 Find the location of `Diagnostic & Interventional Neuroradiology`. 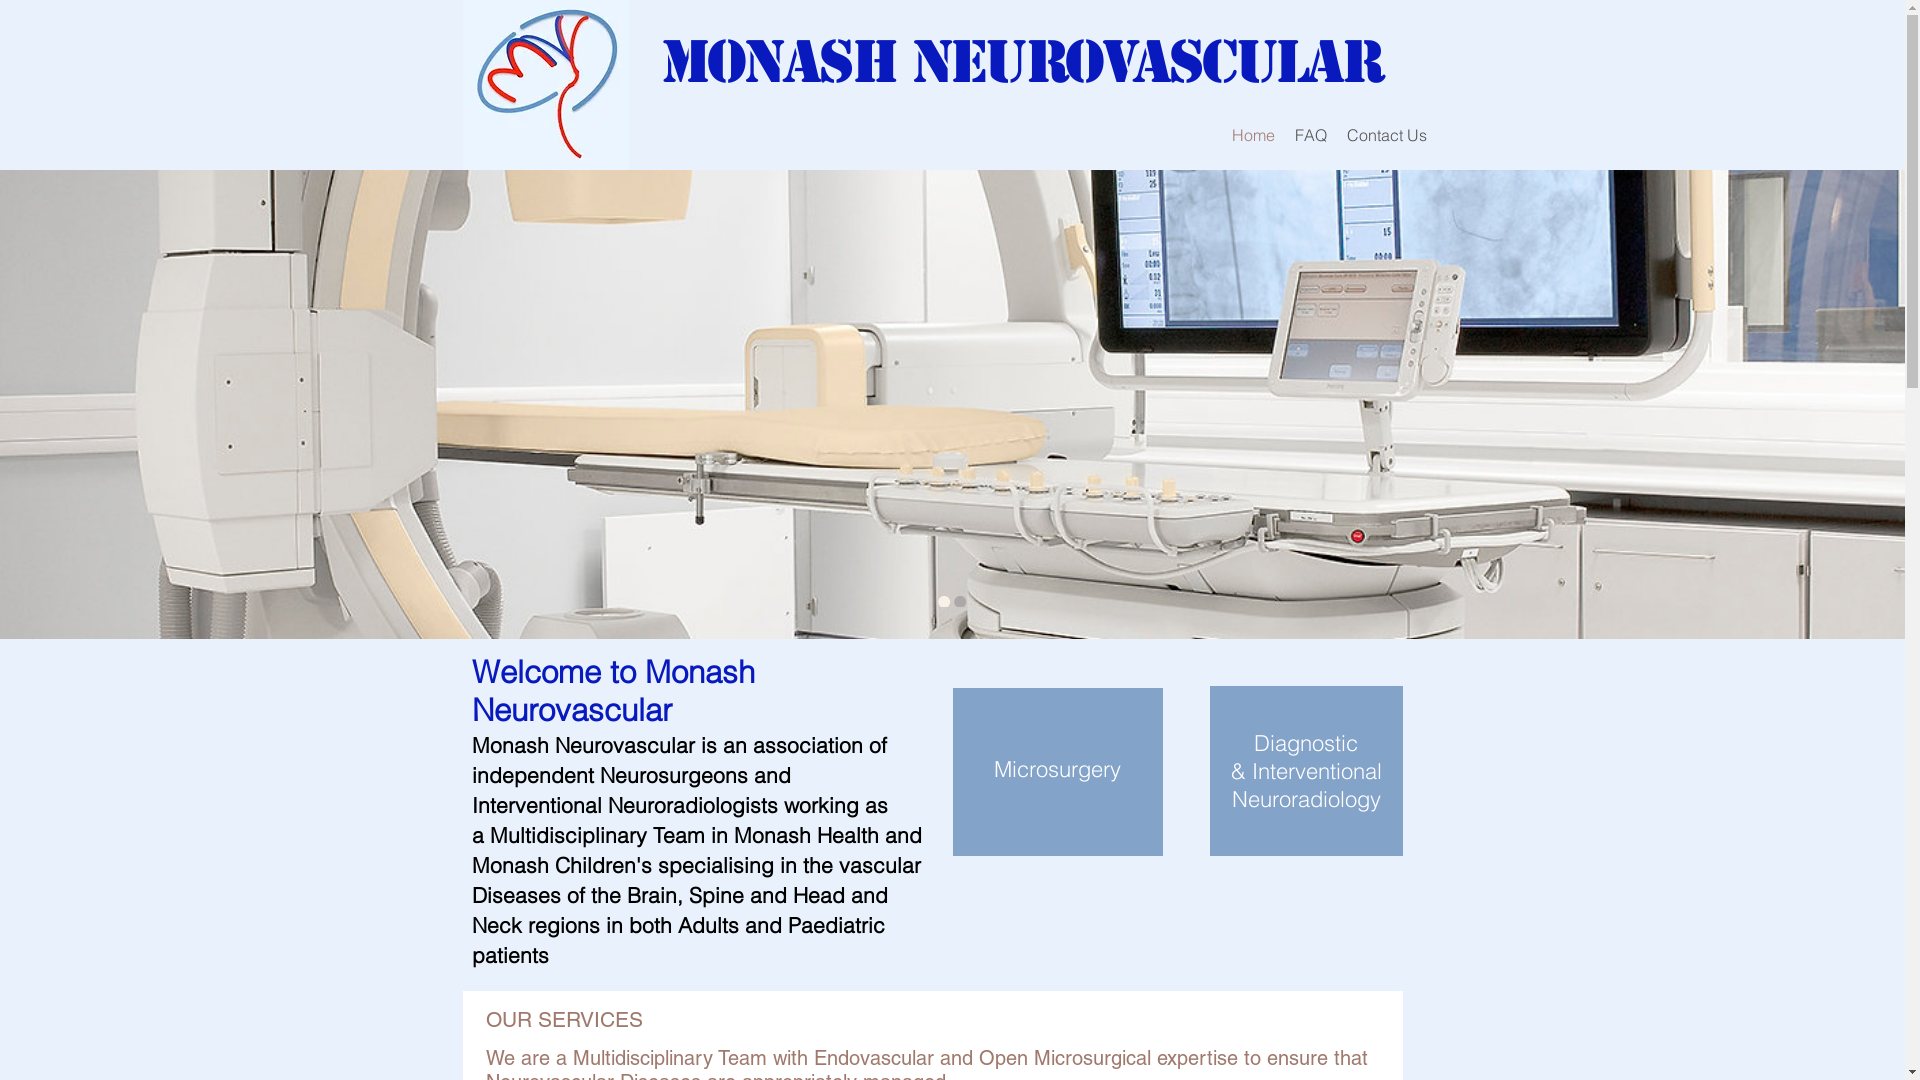

Diagnostic & Interventional Neuroradiology is located at coordinates (1306, 771).